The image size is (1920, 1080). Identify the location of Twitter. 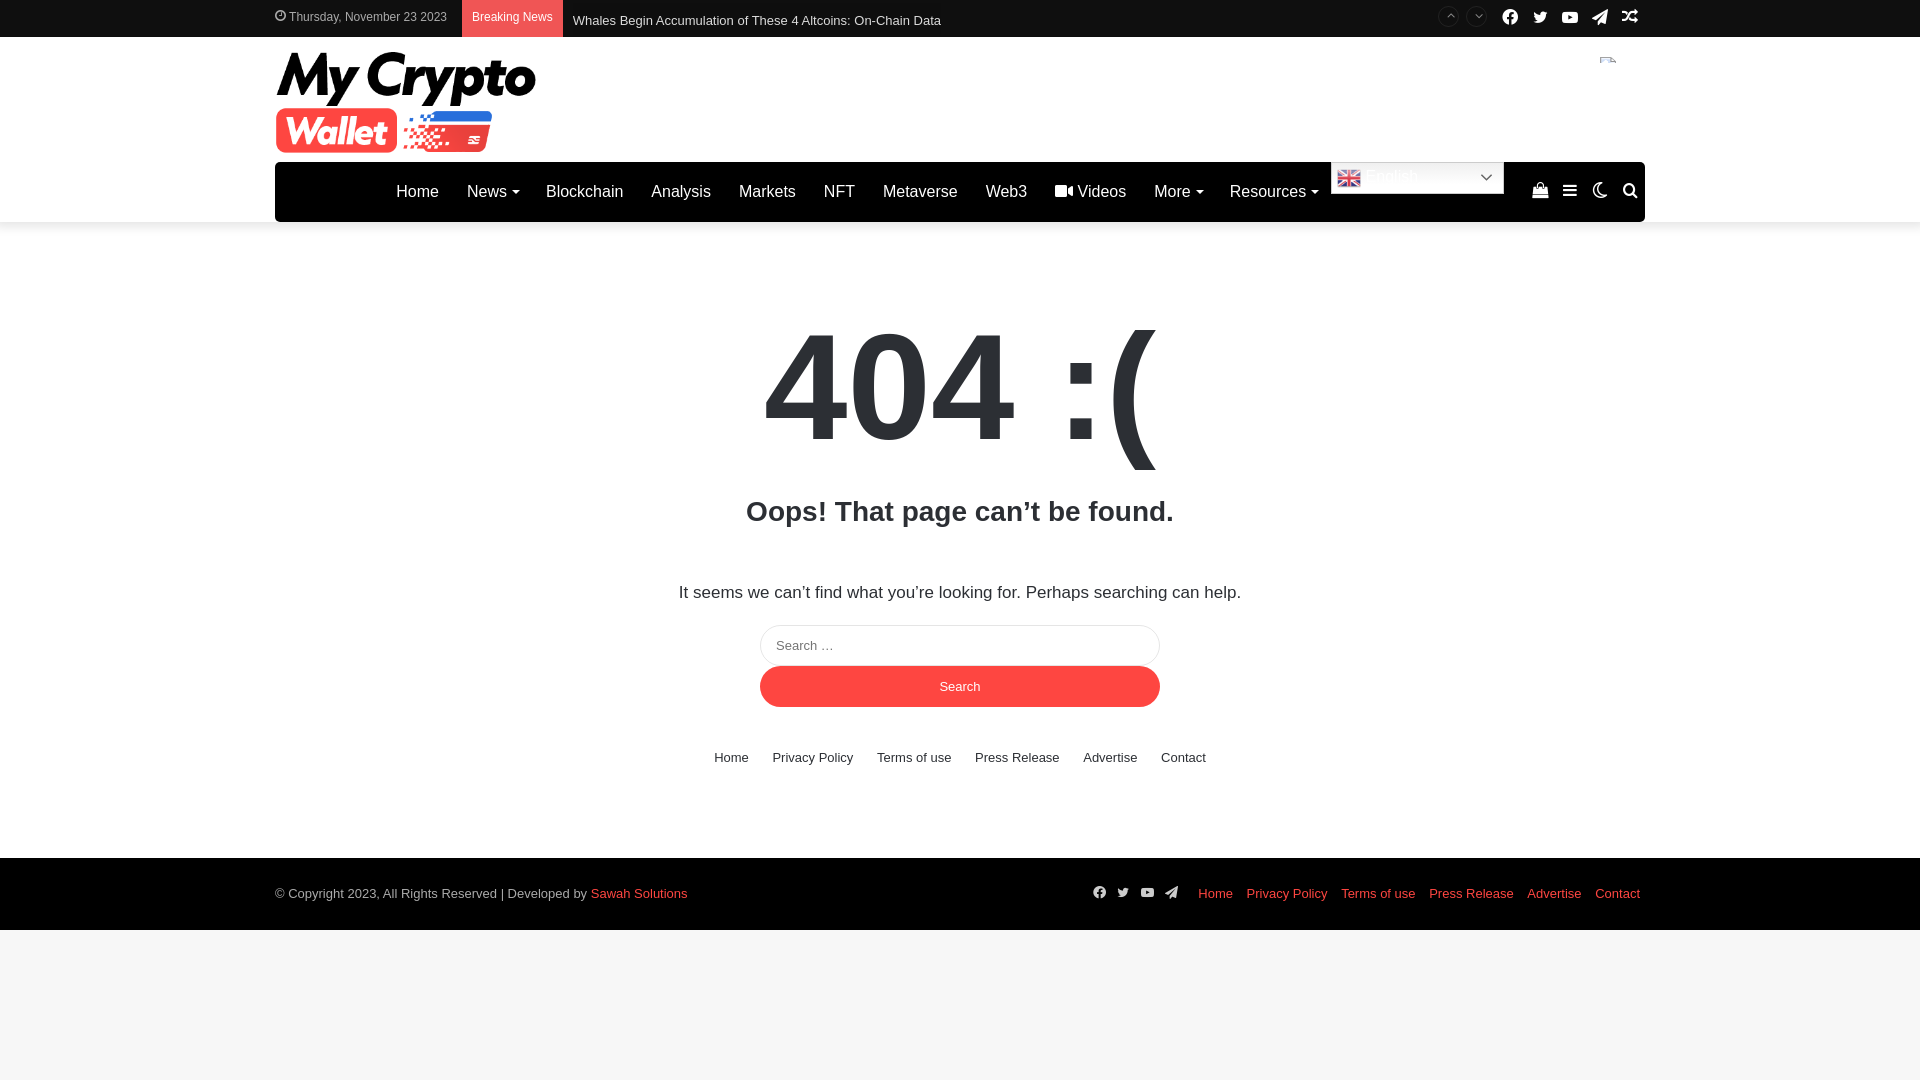
(1123, 892).